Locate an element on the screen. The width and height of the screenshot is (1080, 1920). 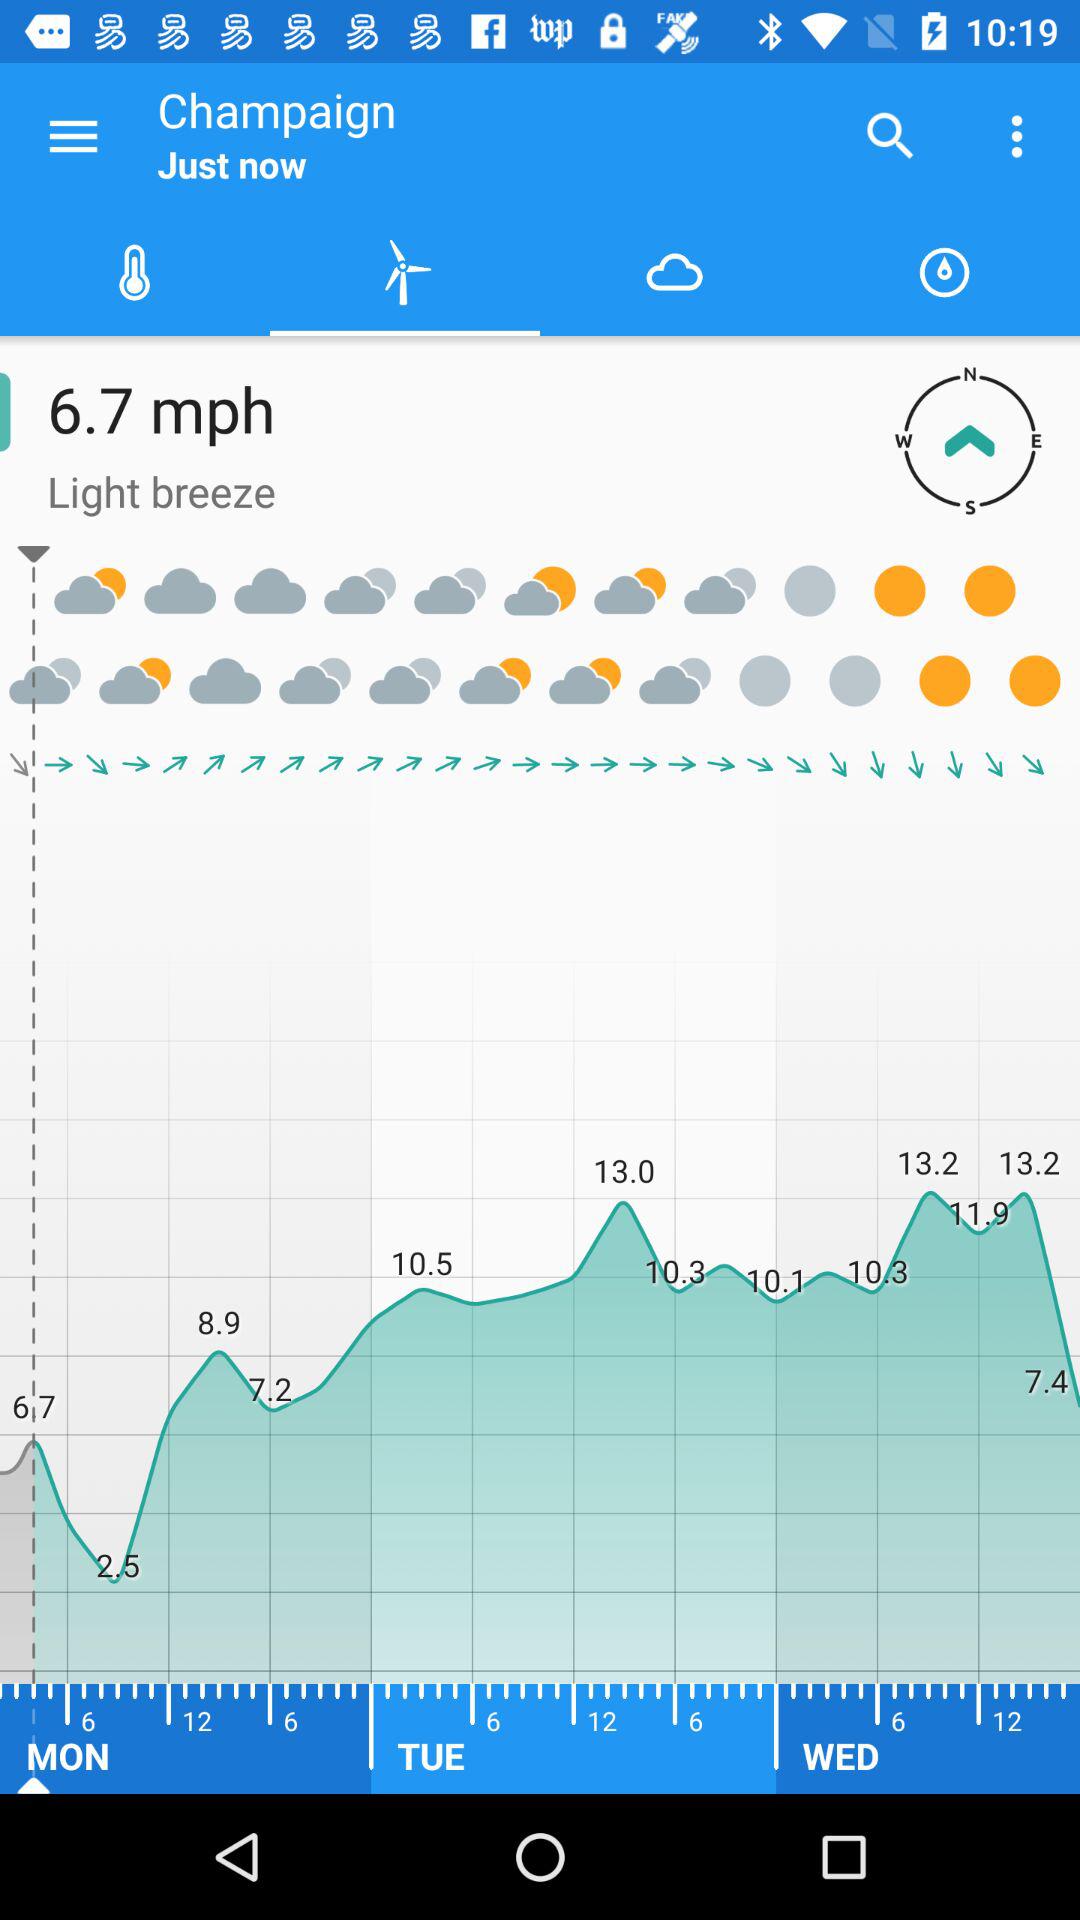
click on search button which is beside three vertical dots is located at coordinates (890, 136).